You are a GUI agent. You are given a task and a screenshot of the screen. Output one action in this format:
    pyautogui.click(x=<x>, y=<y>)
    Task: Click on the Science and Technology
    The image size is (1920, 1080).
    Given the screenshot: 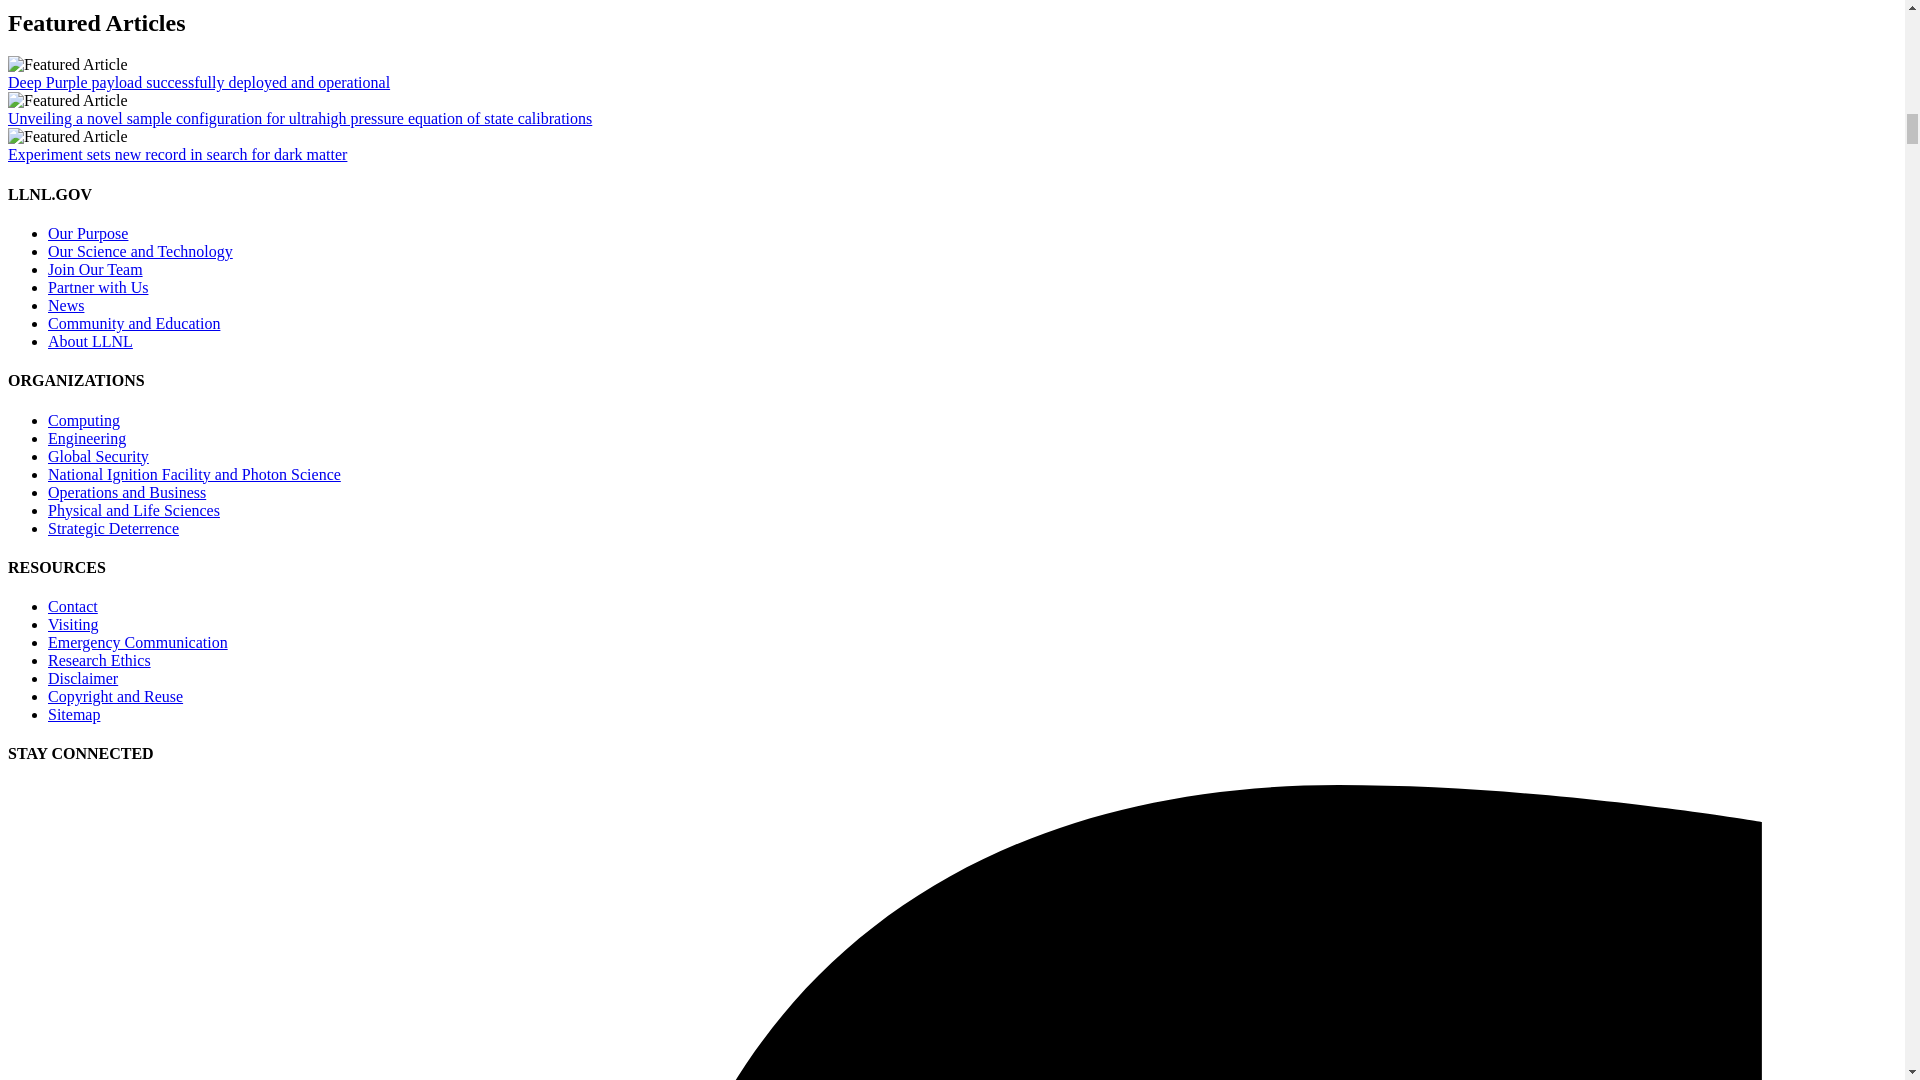 What is the action you would take?
    pyautogui.click(x=140, y=252)
    